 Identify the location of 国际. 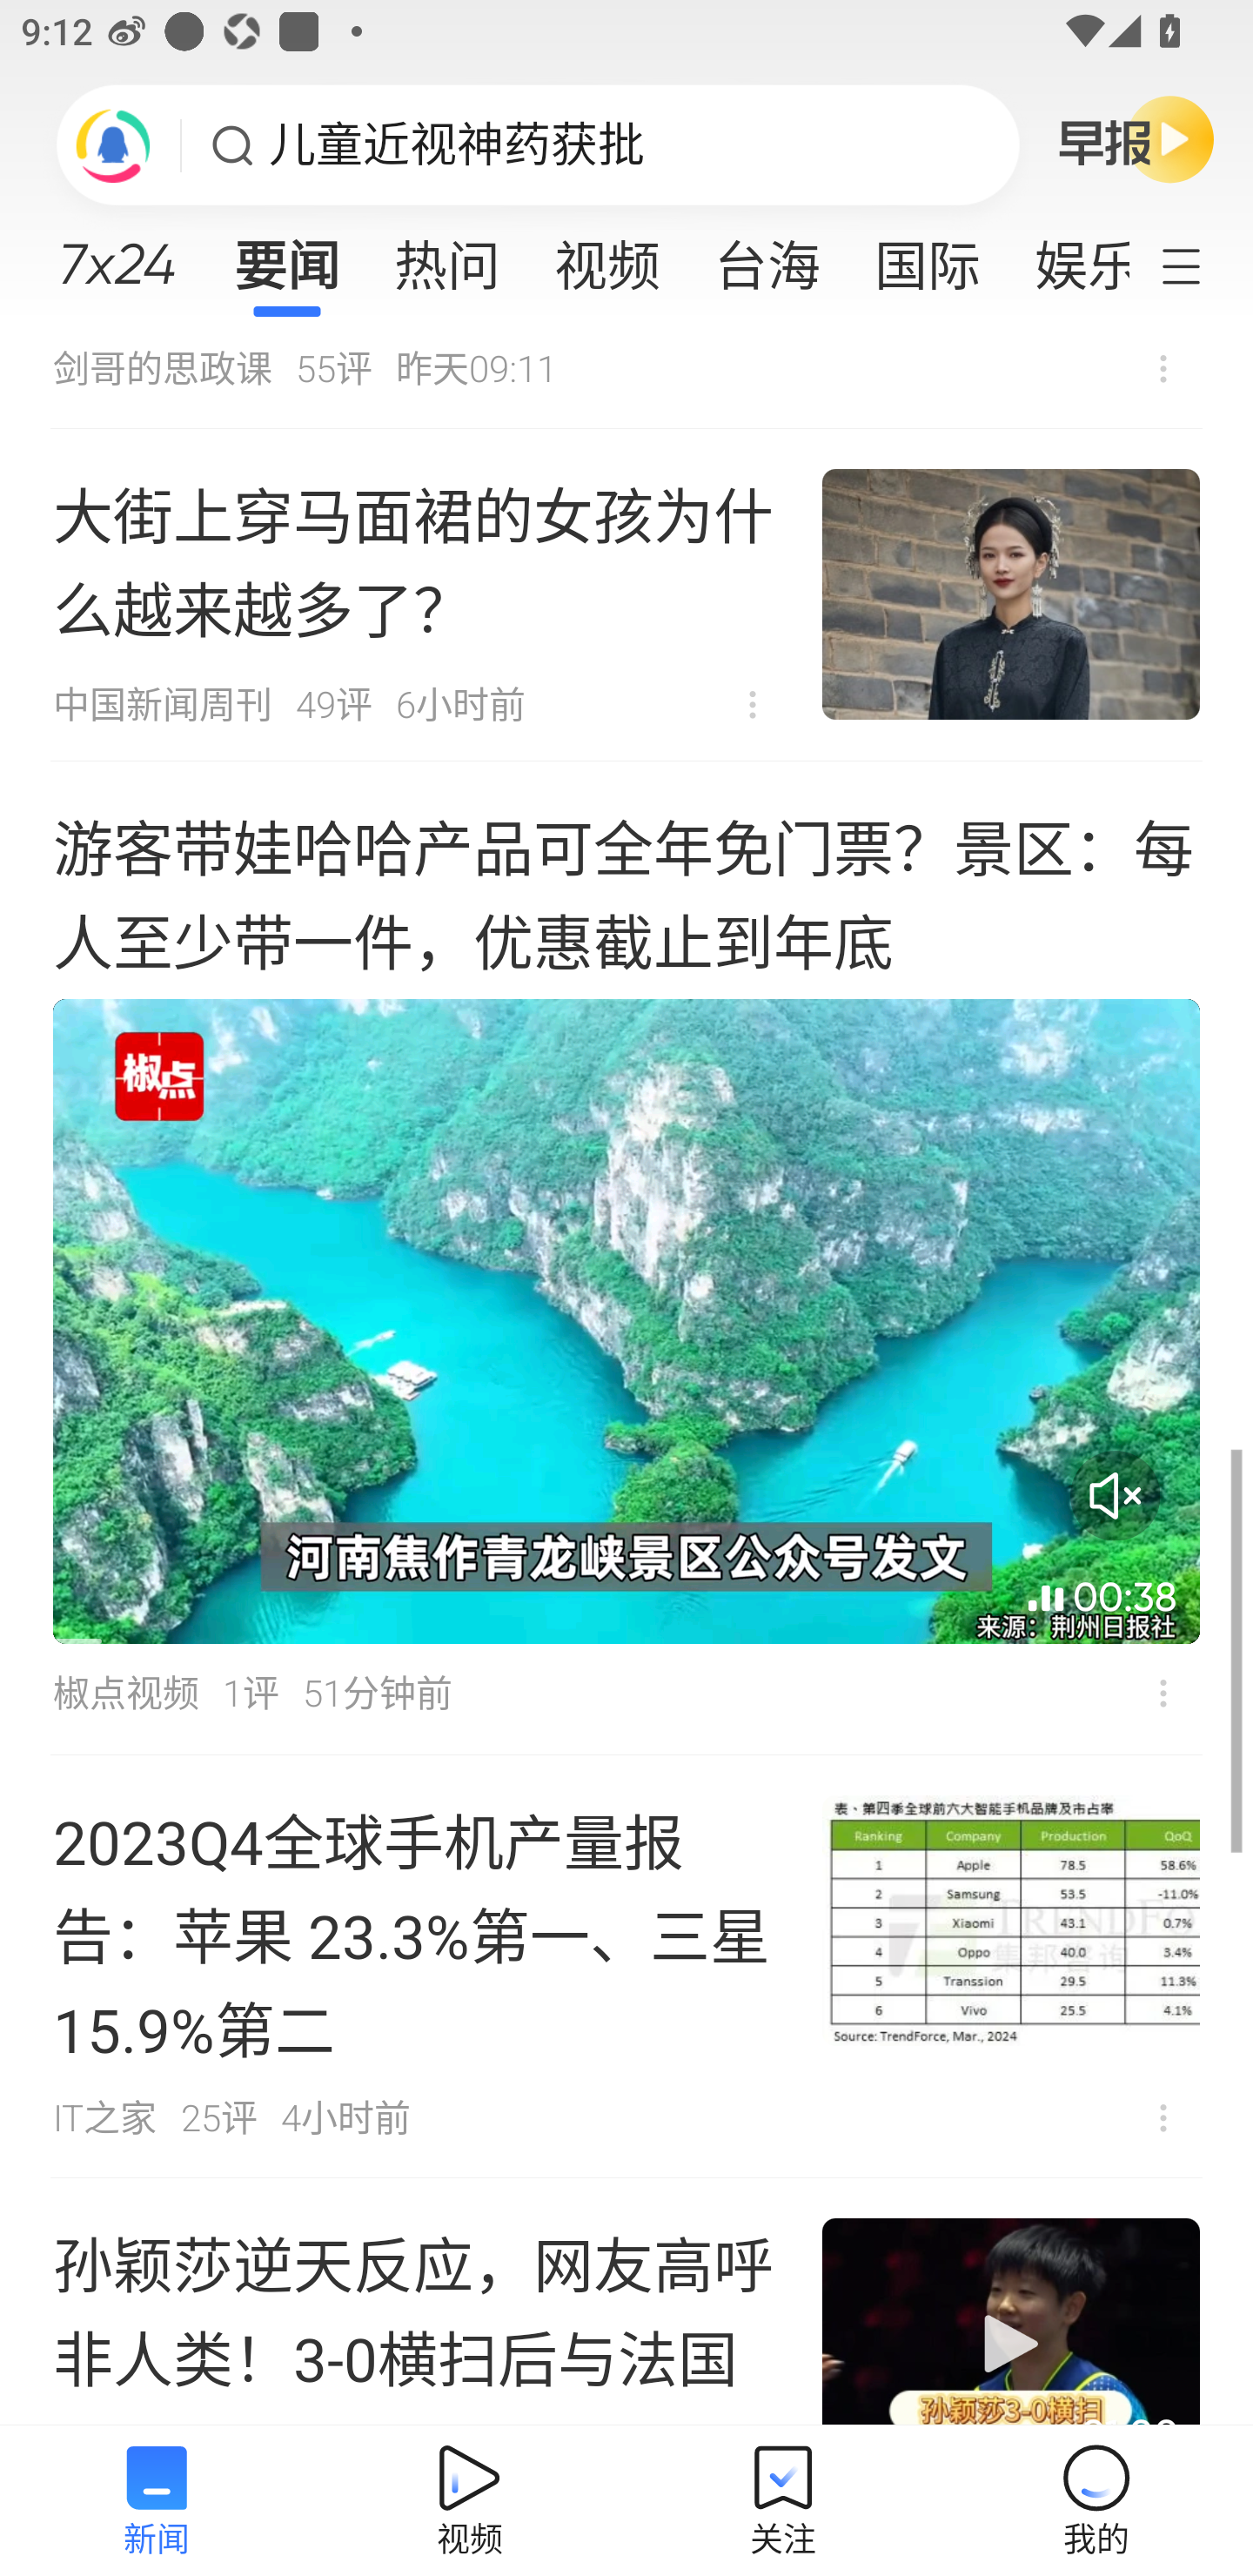
(927, 256).